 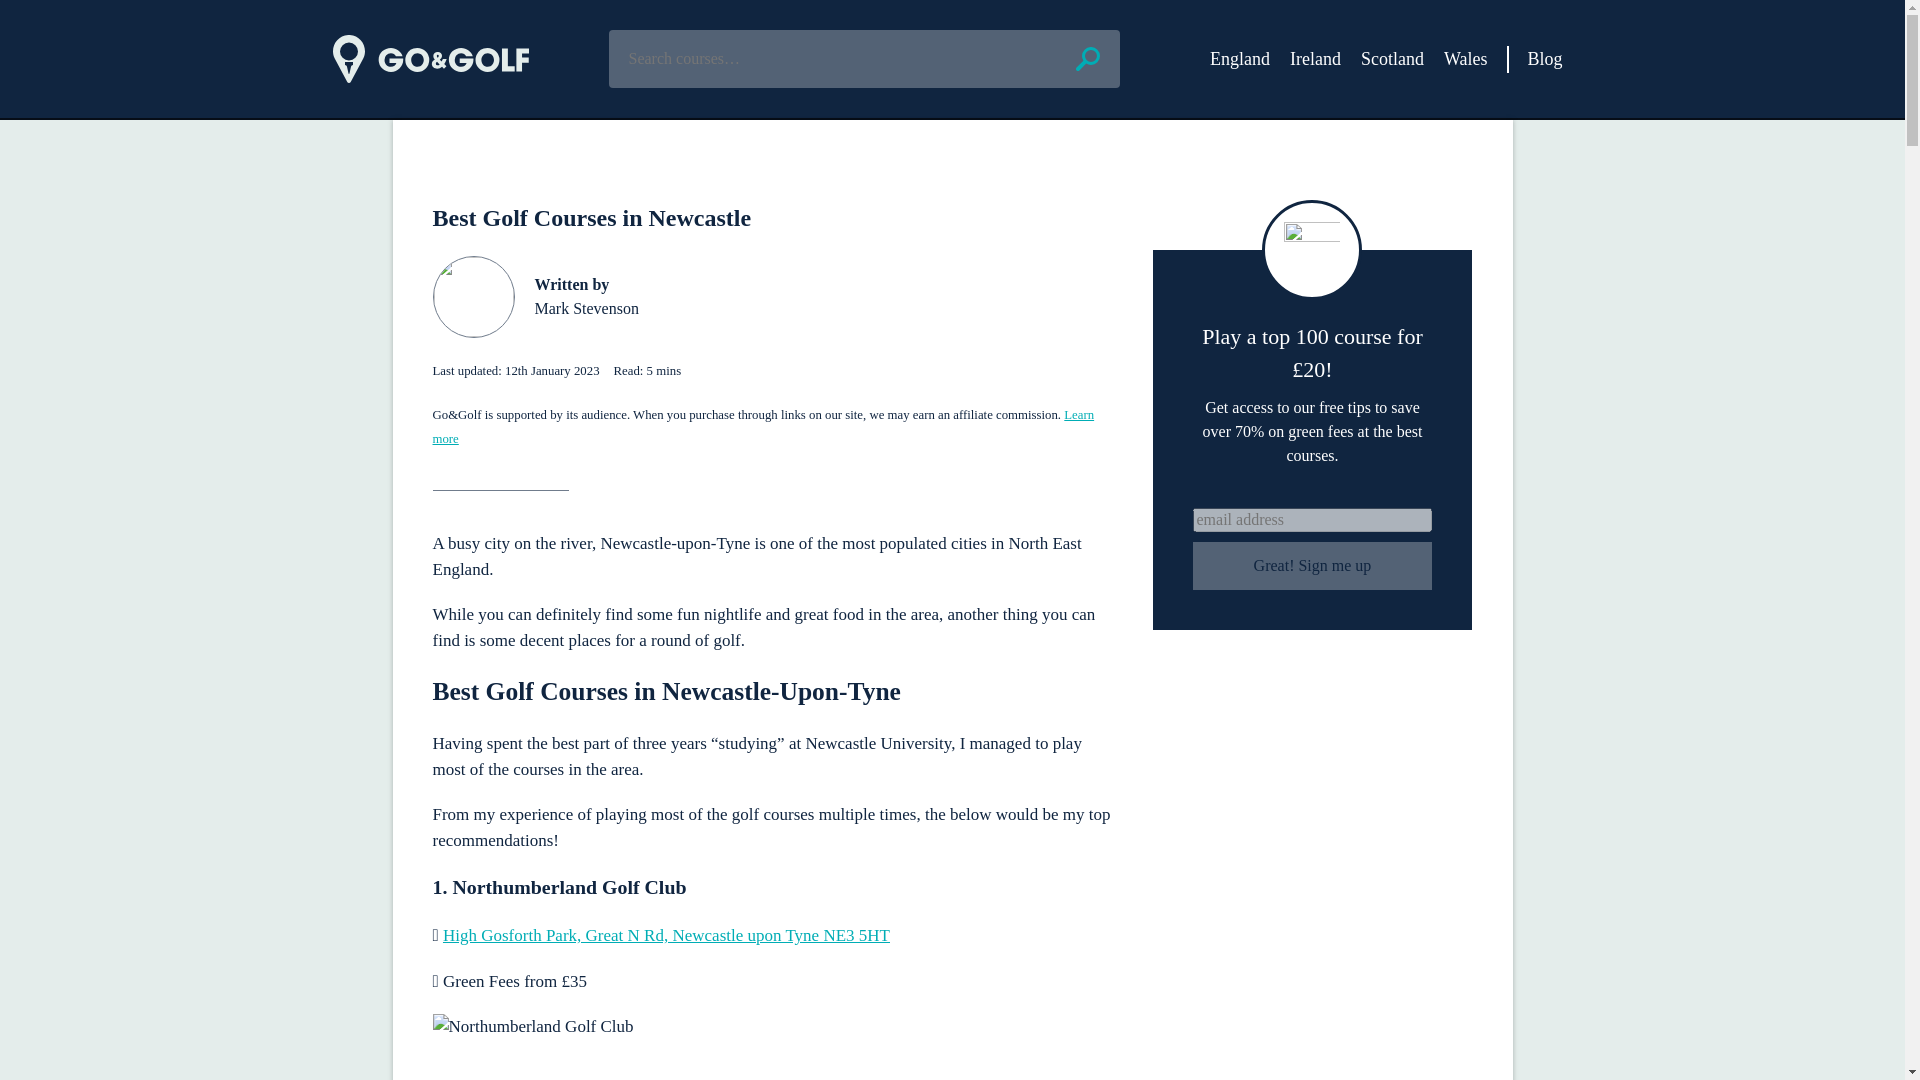 What do you see at coordinates (1315, 58) in the screenshot?
I see `Ireland` at bounding box center [1315, 58].